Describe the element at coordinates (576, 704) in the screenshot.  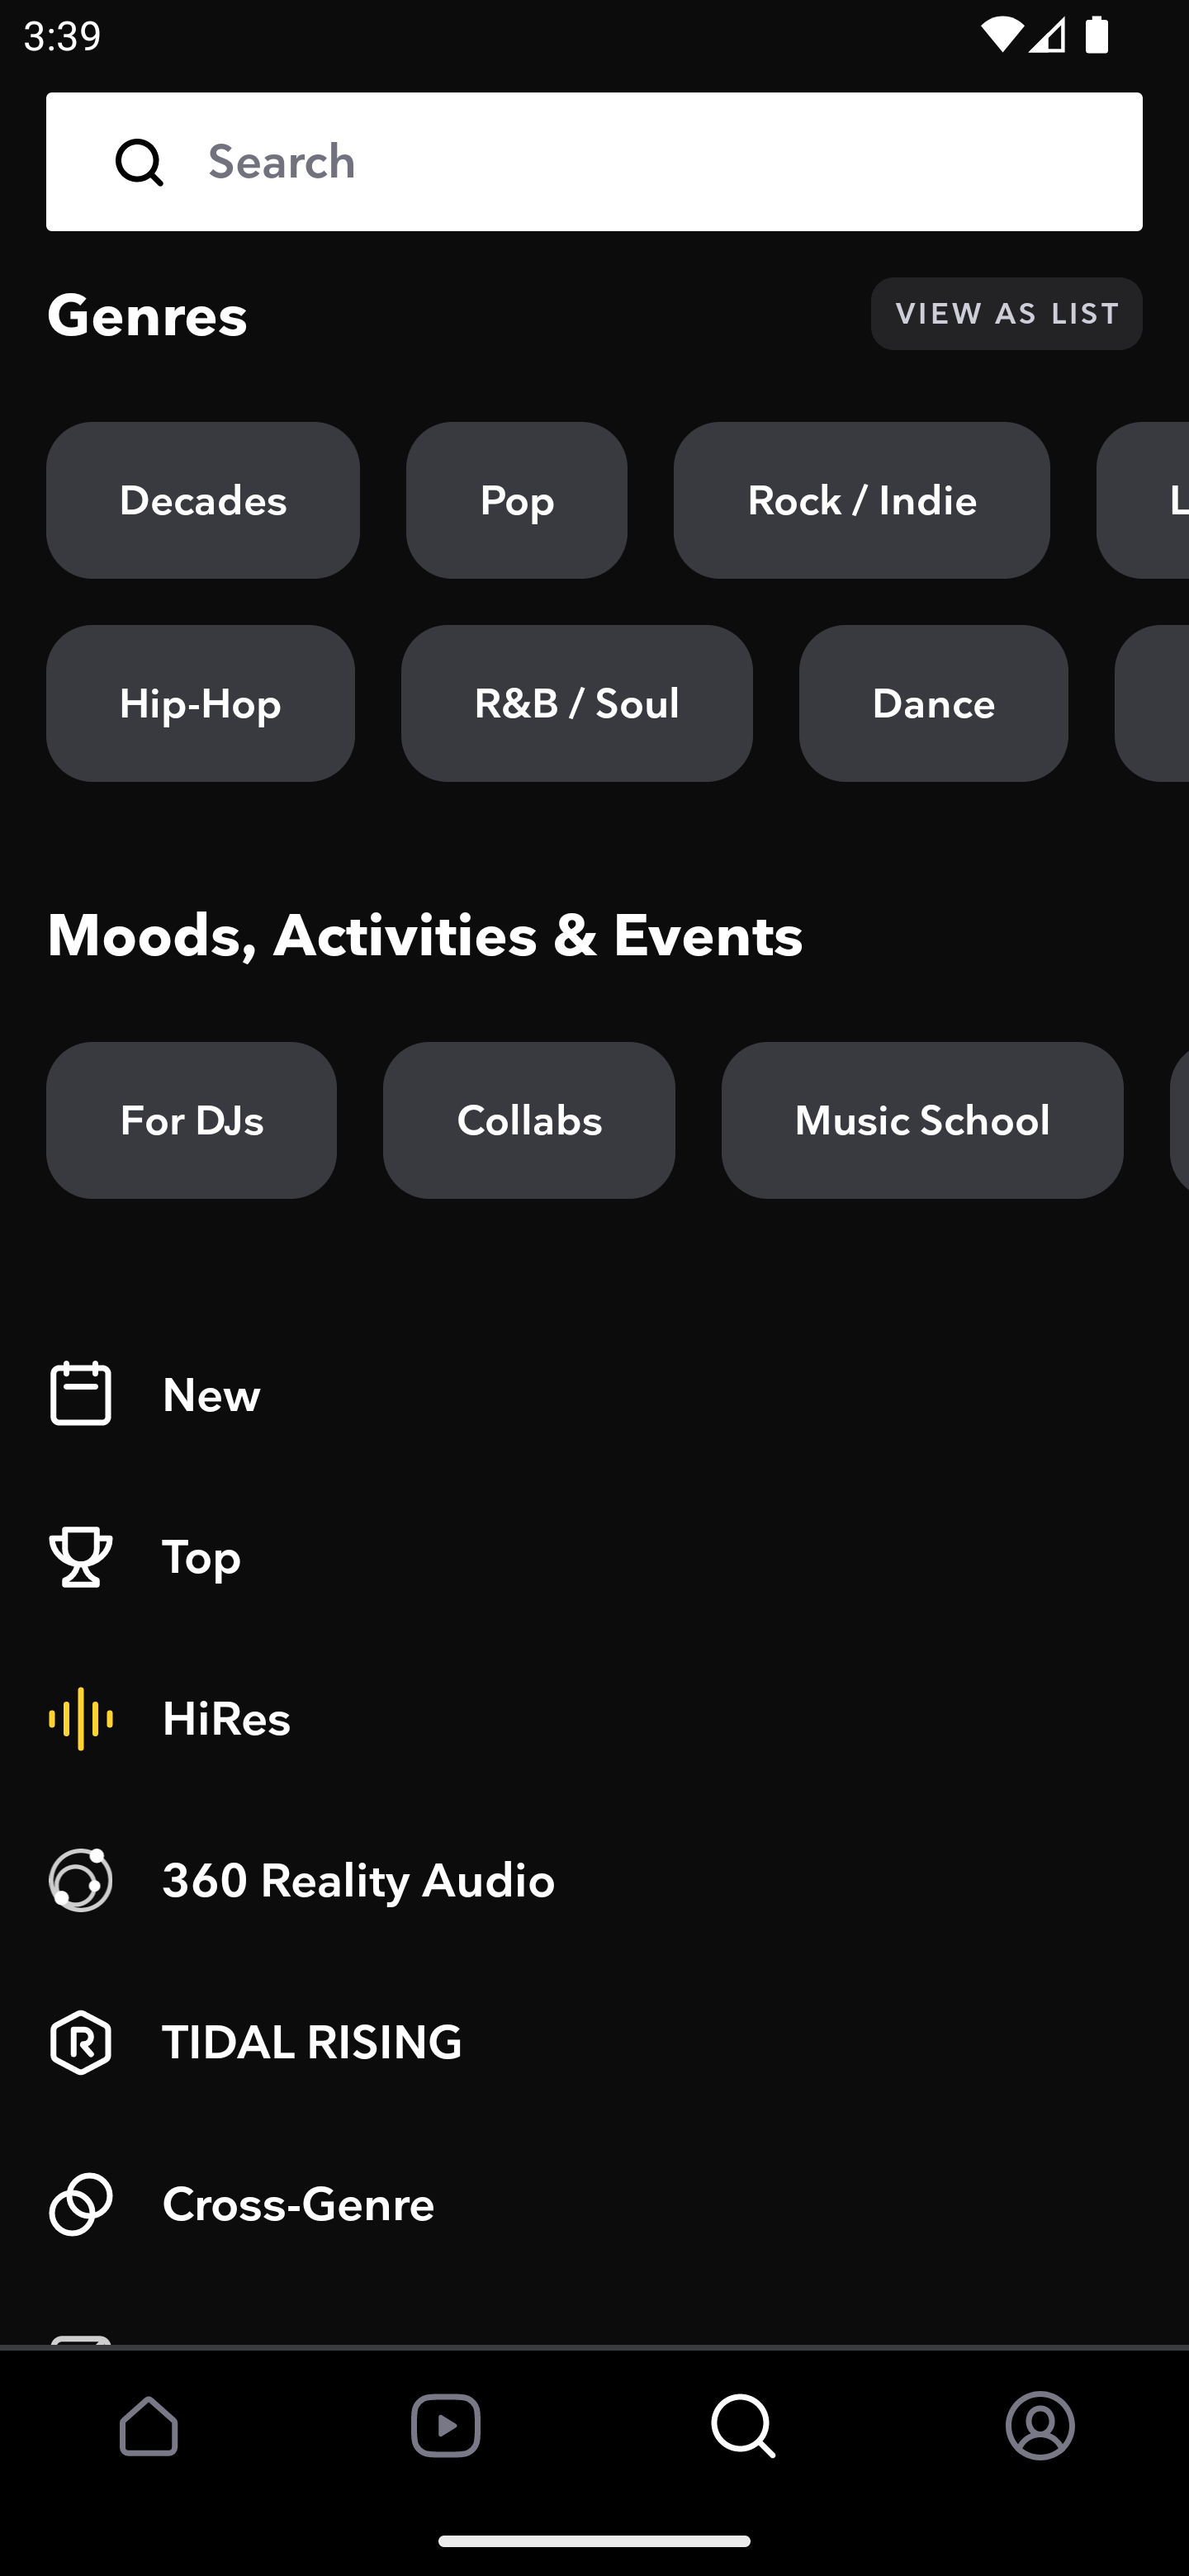
I see `R&B / Soul` at that location.